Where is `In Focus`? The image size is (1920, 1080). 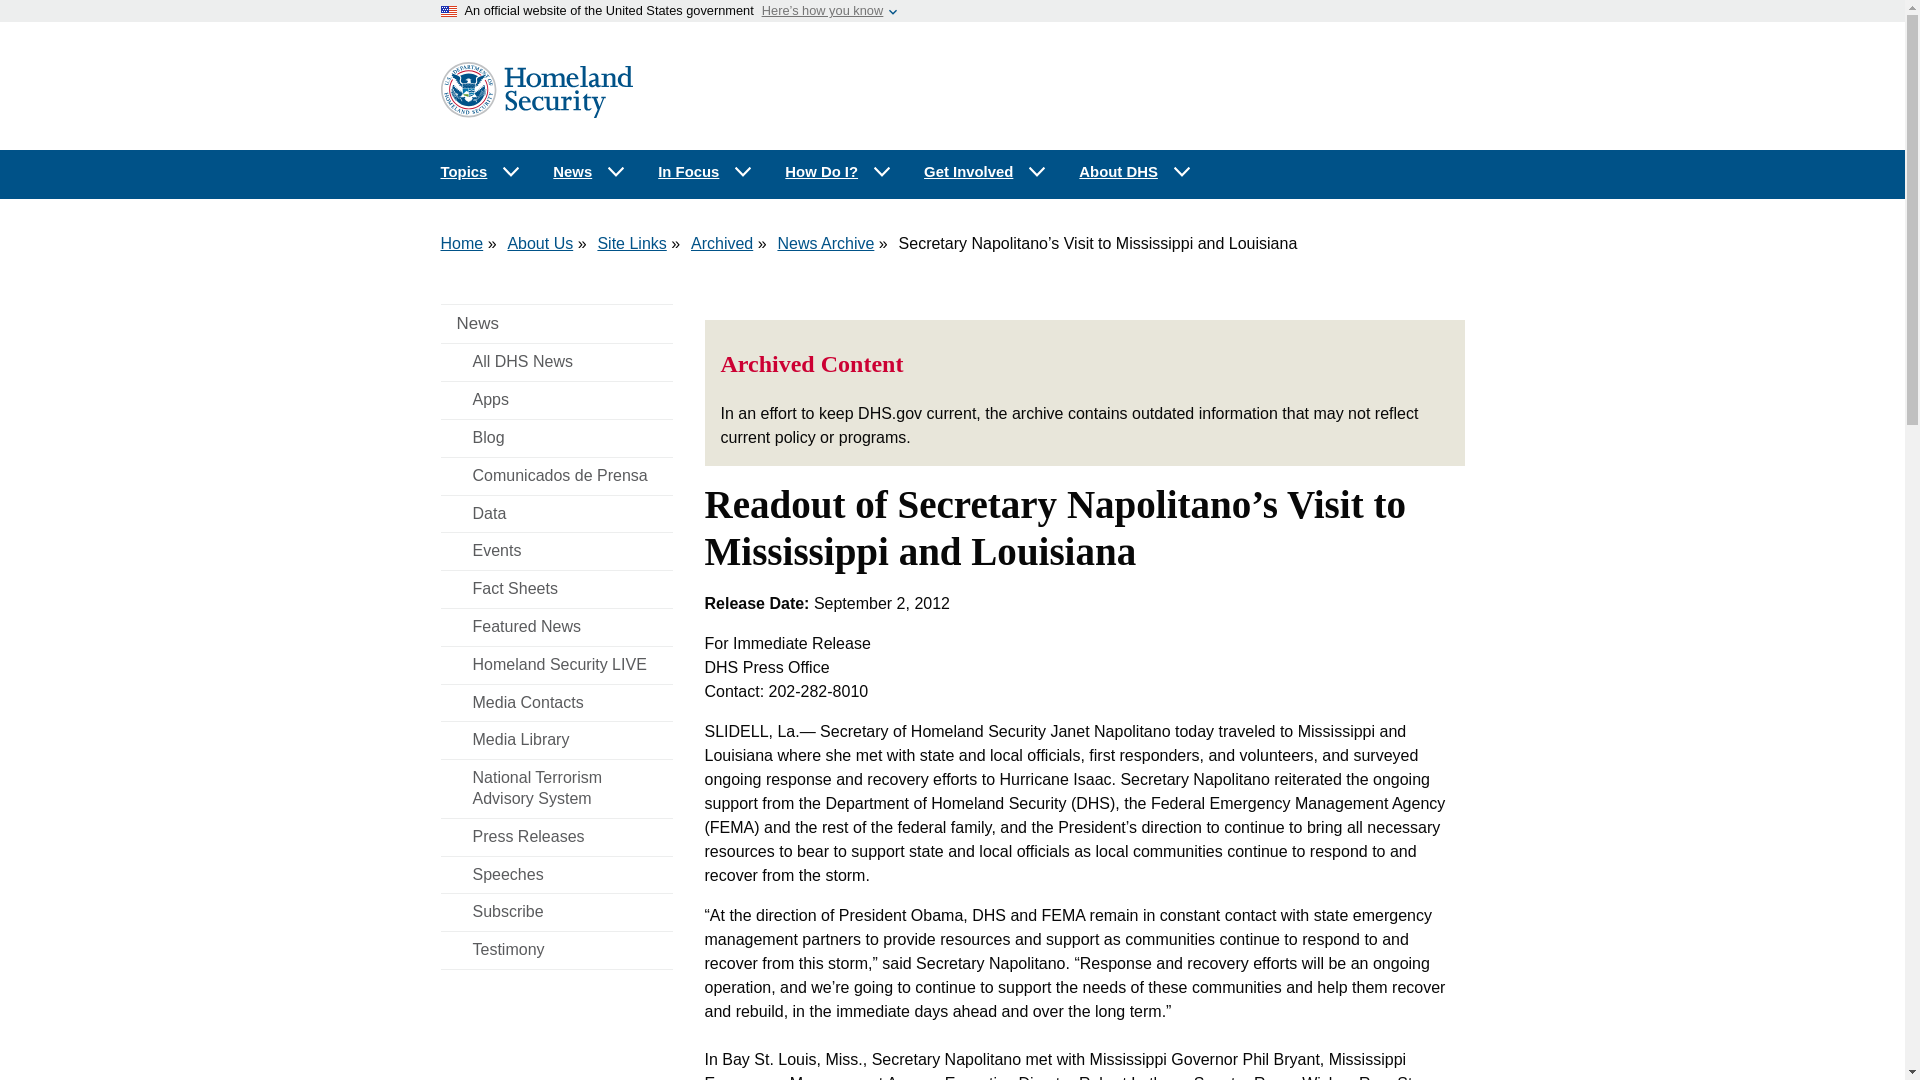 In Focus is located at coordinates (705, 172).